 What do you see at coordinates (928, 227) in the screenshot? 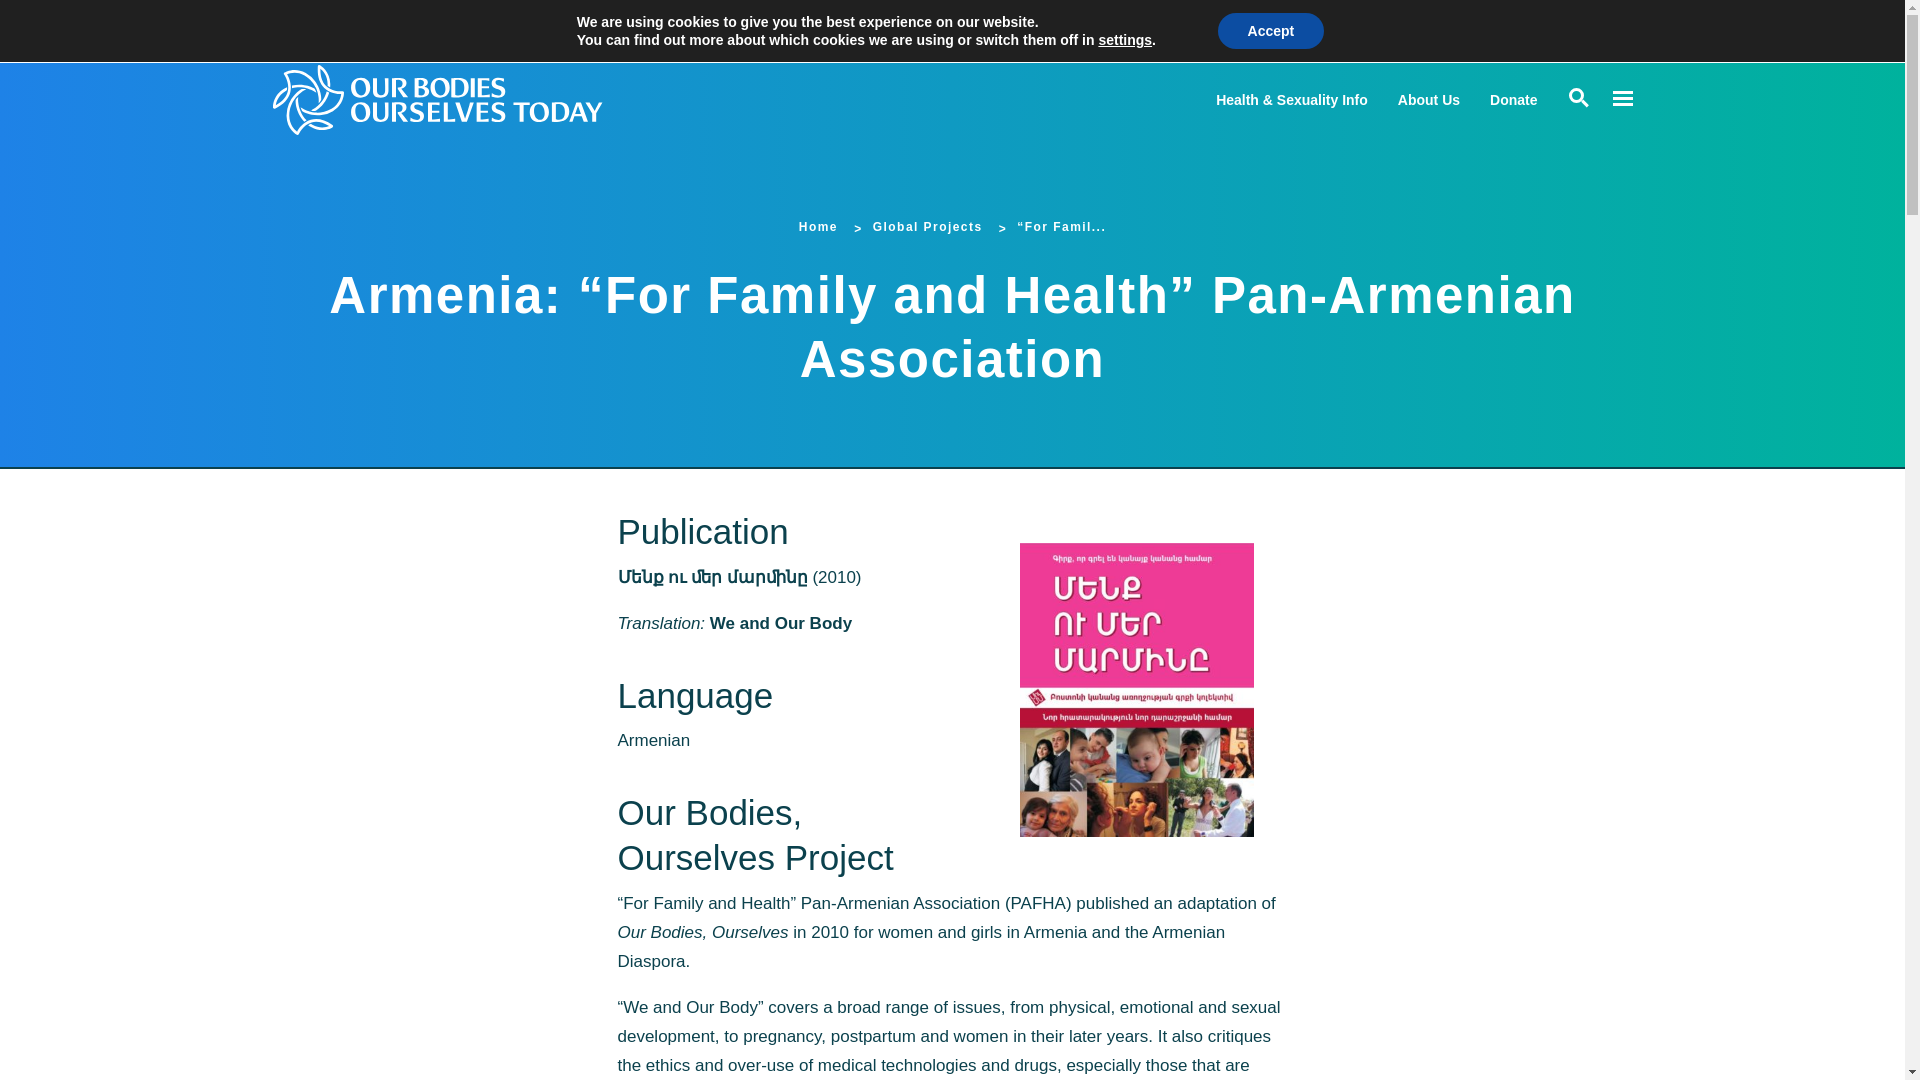
I see `Global Projects` at bounding box center [928, 227].